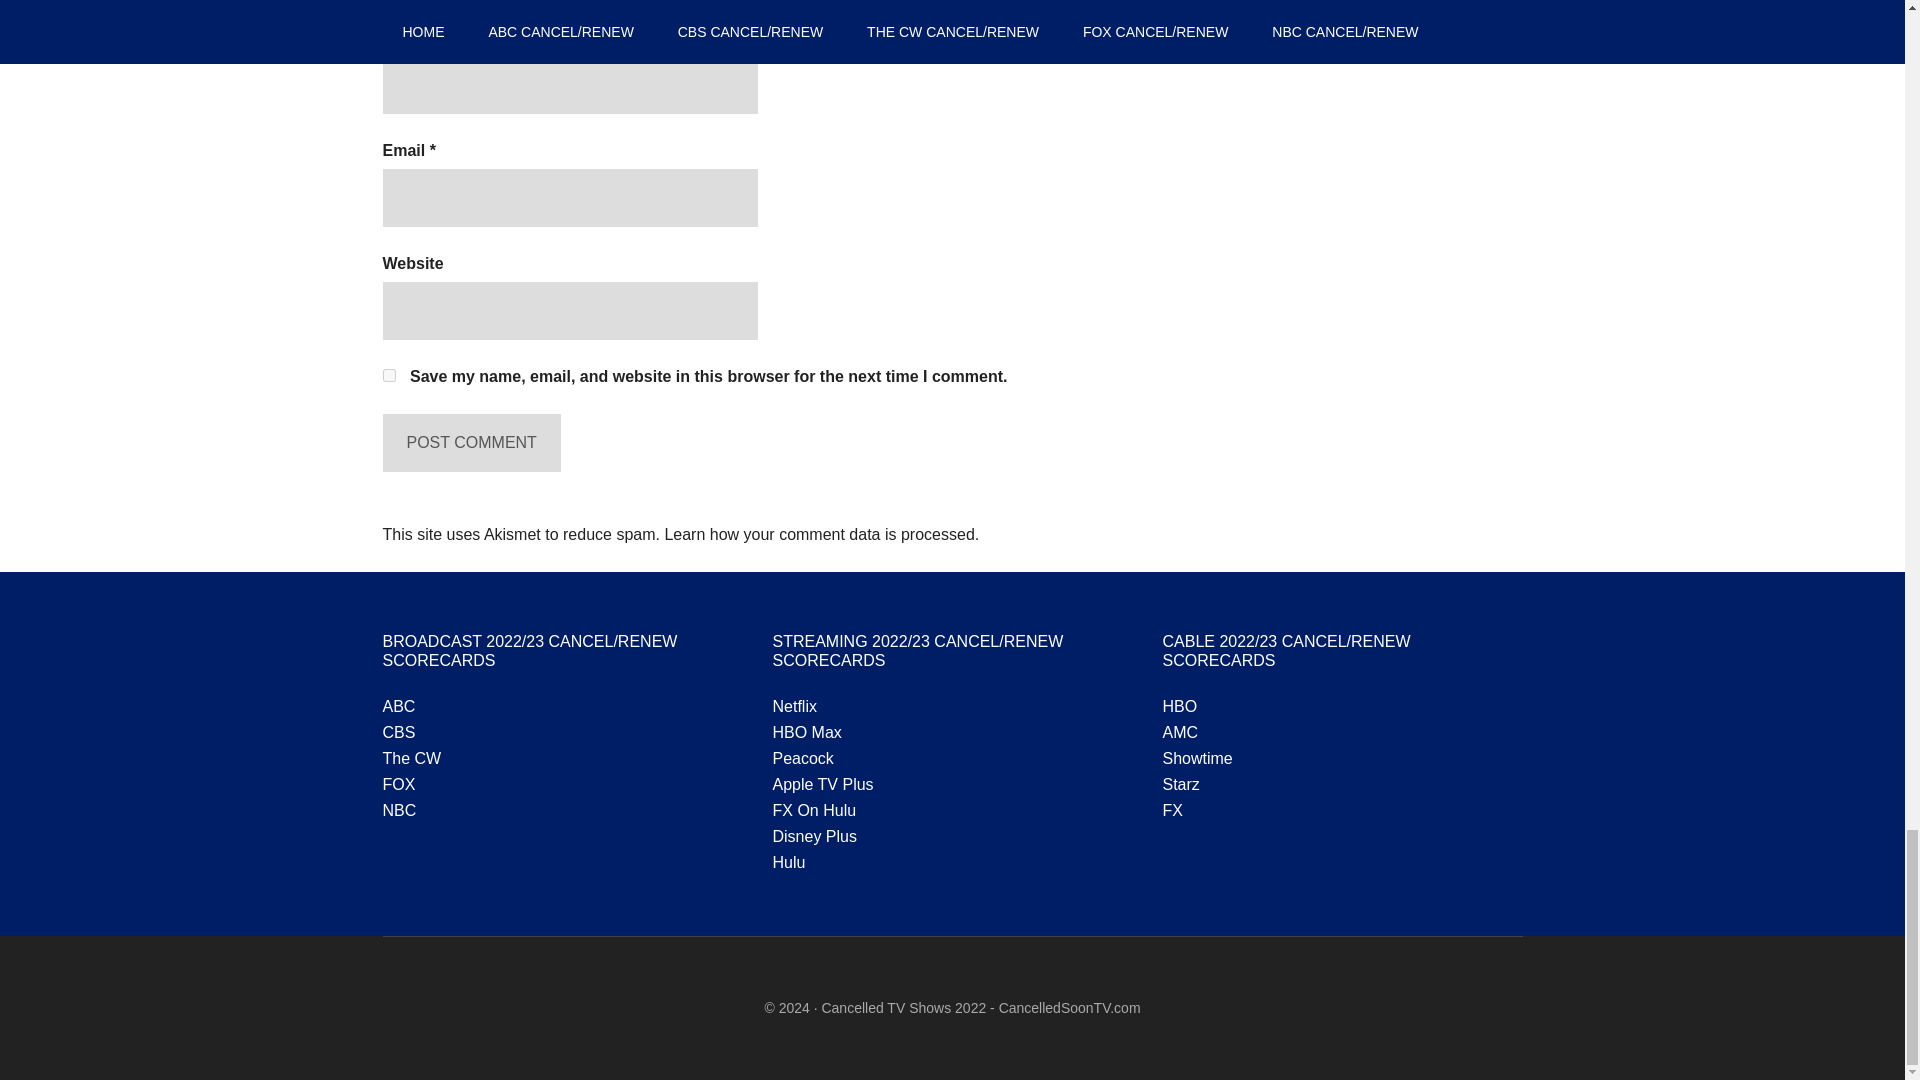  I want to click on yes, so click(388, 376).